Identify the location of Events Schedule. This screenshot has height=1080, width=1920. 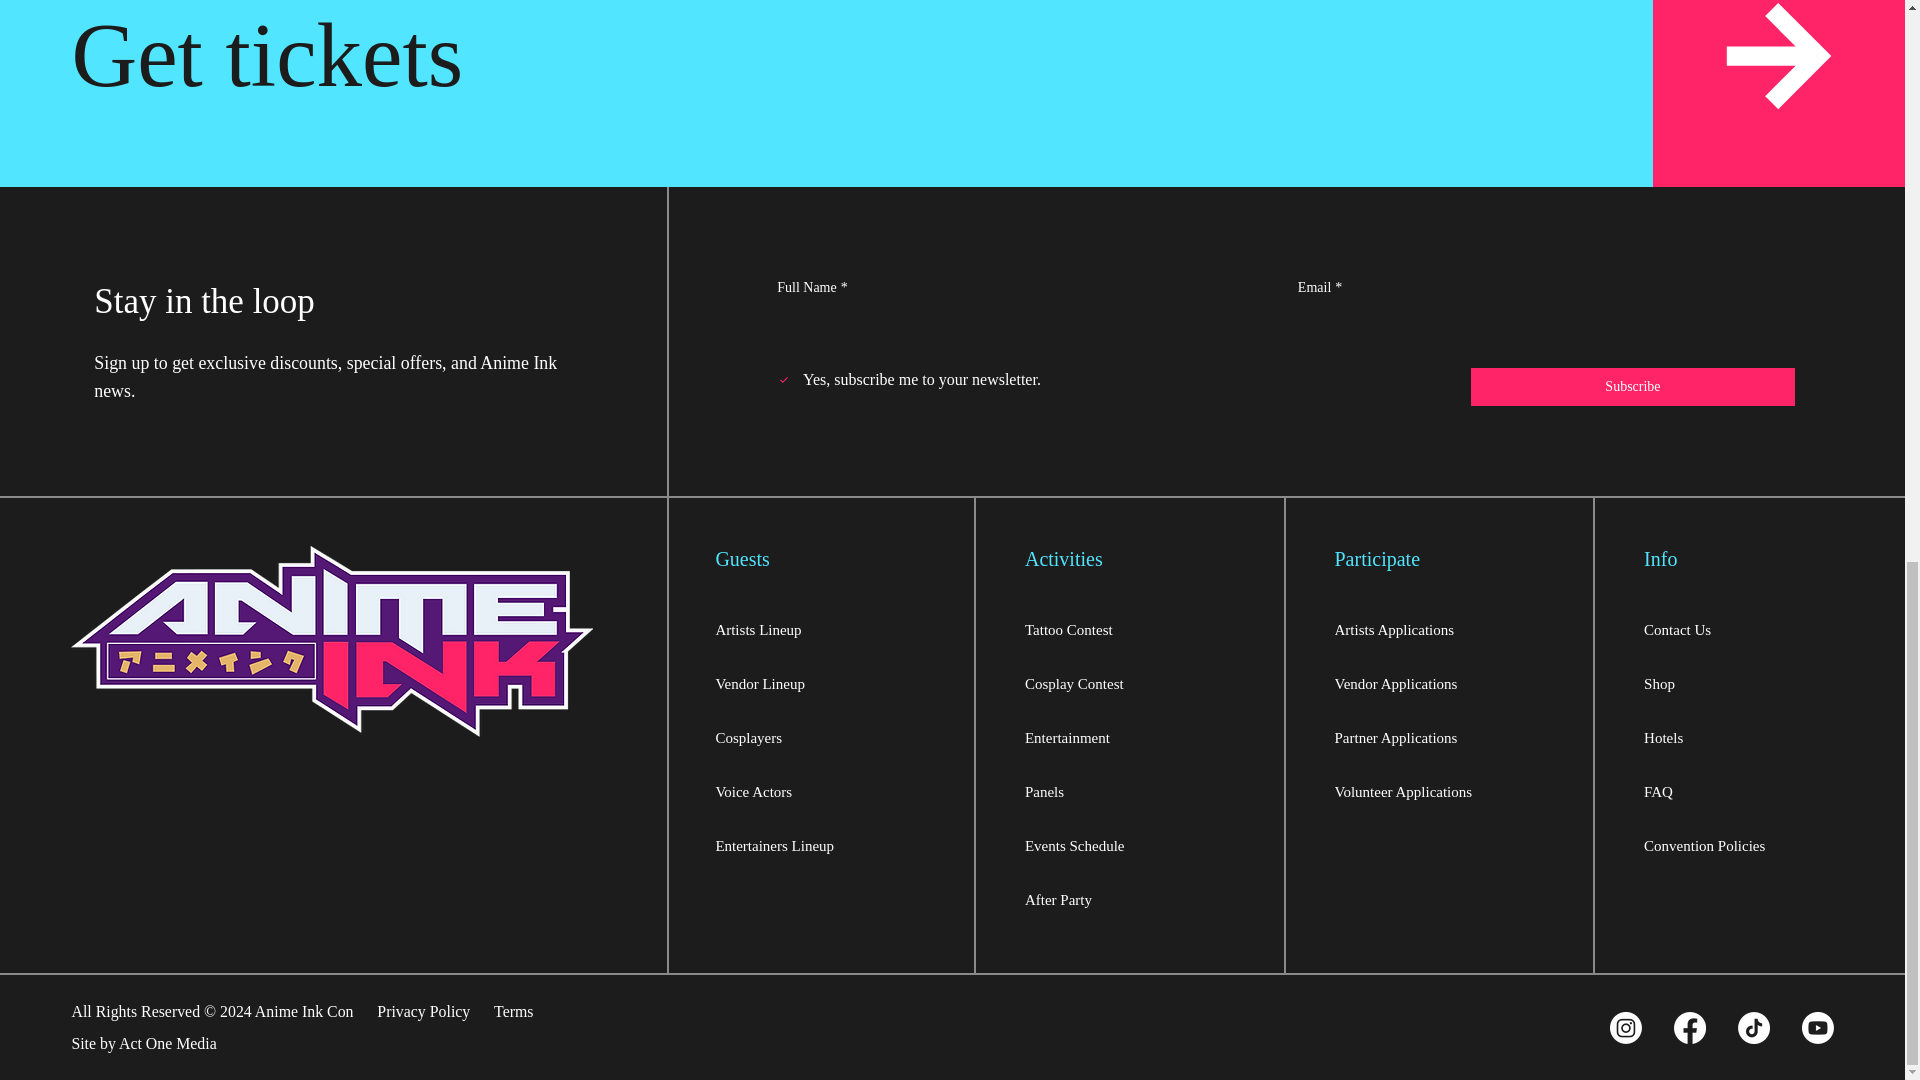
(1132, 845).